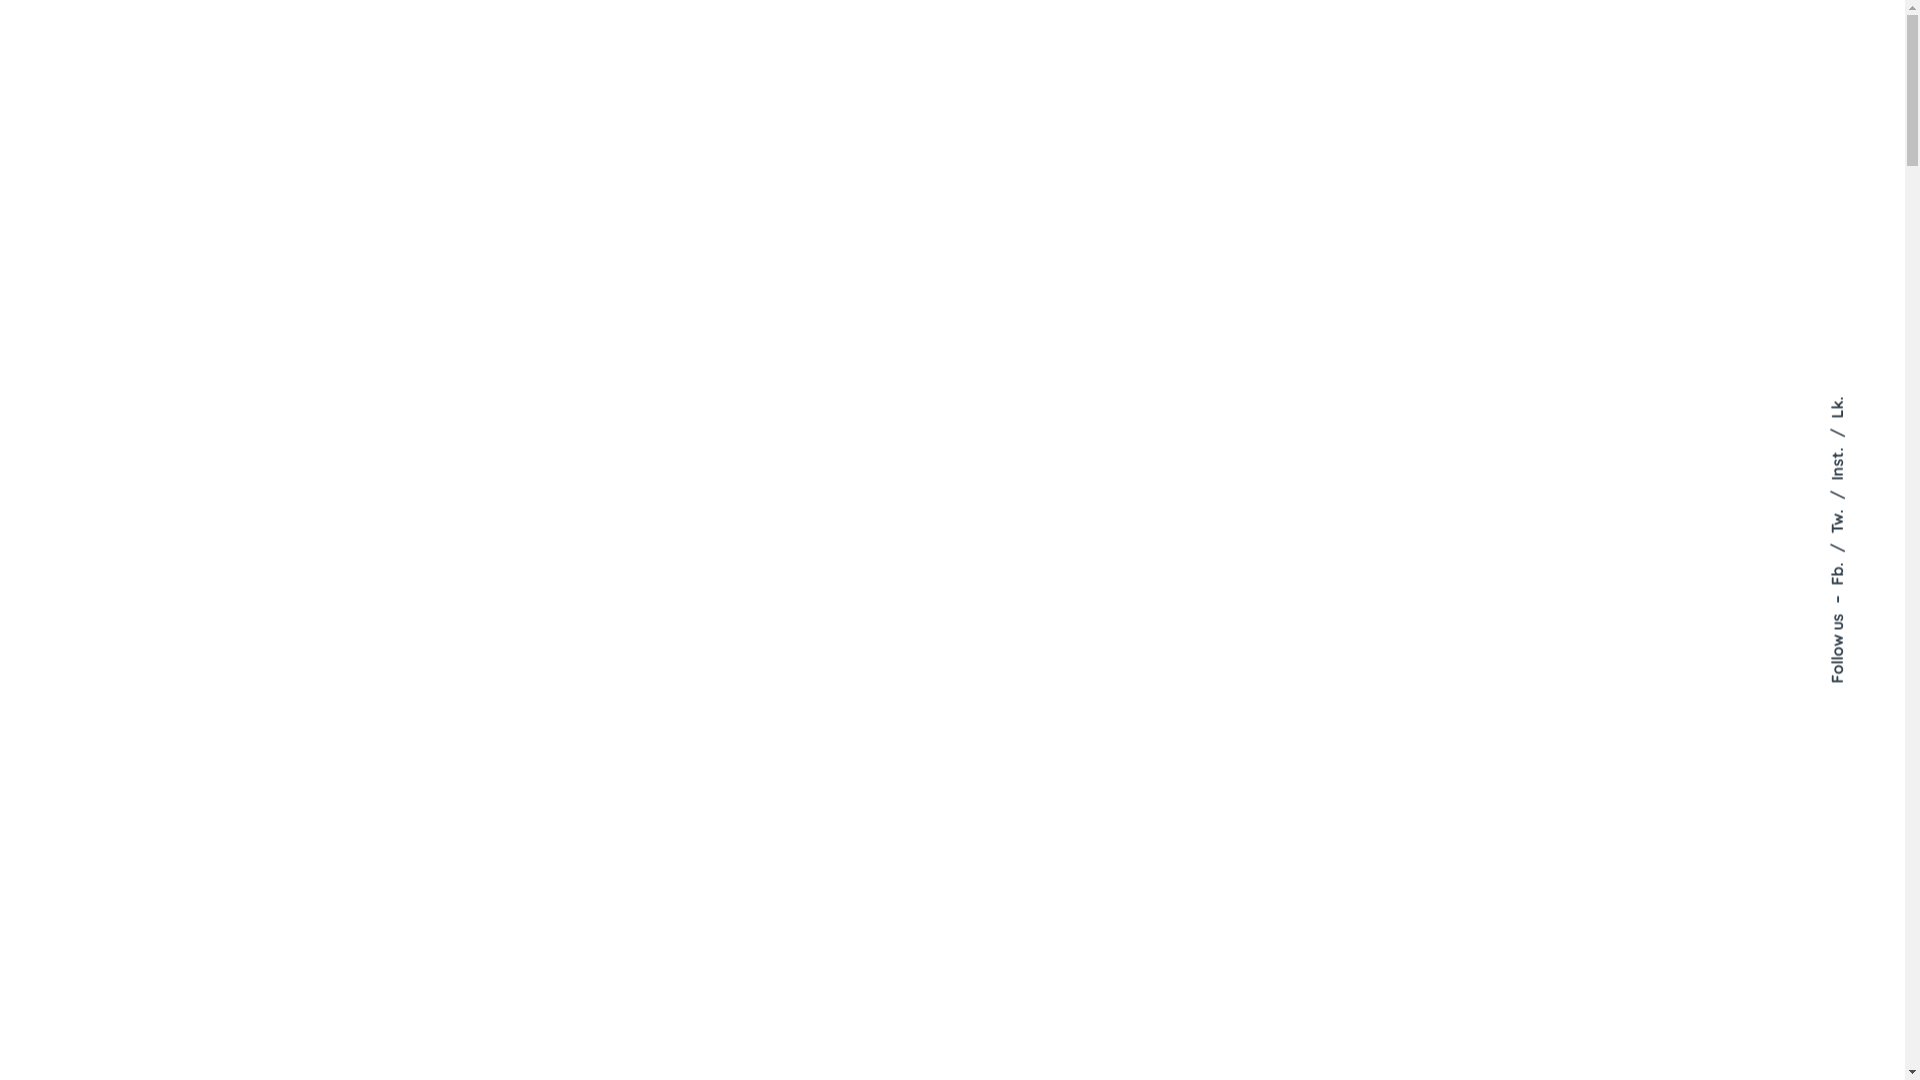  I want to click on Fb., so click(1848, 554).